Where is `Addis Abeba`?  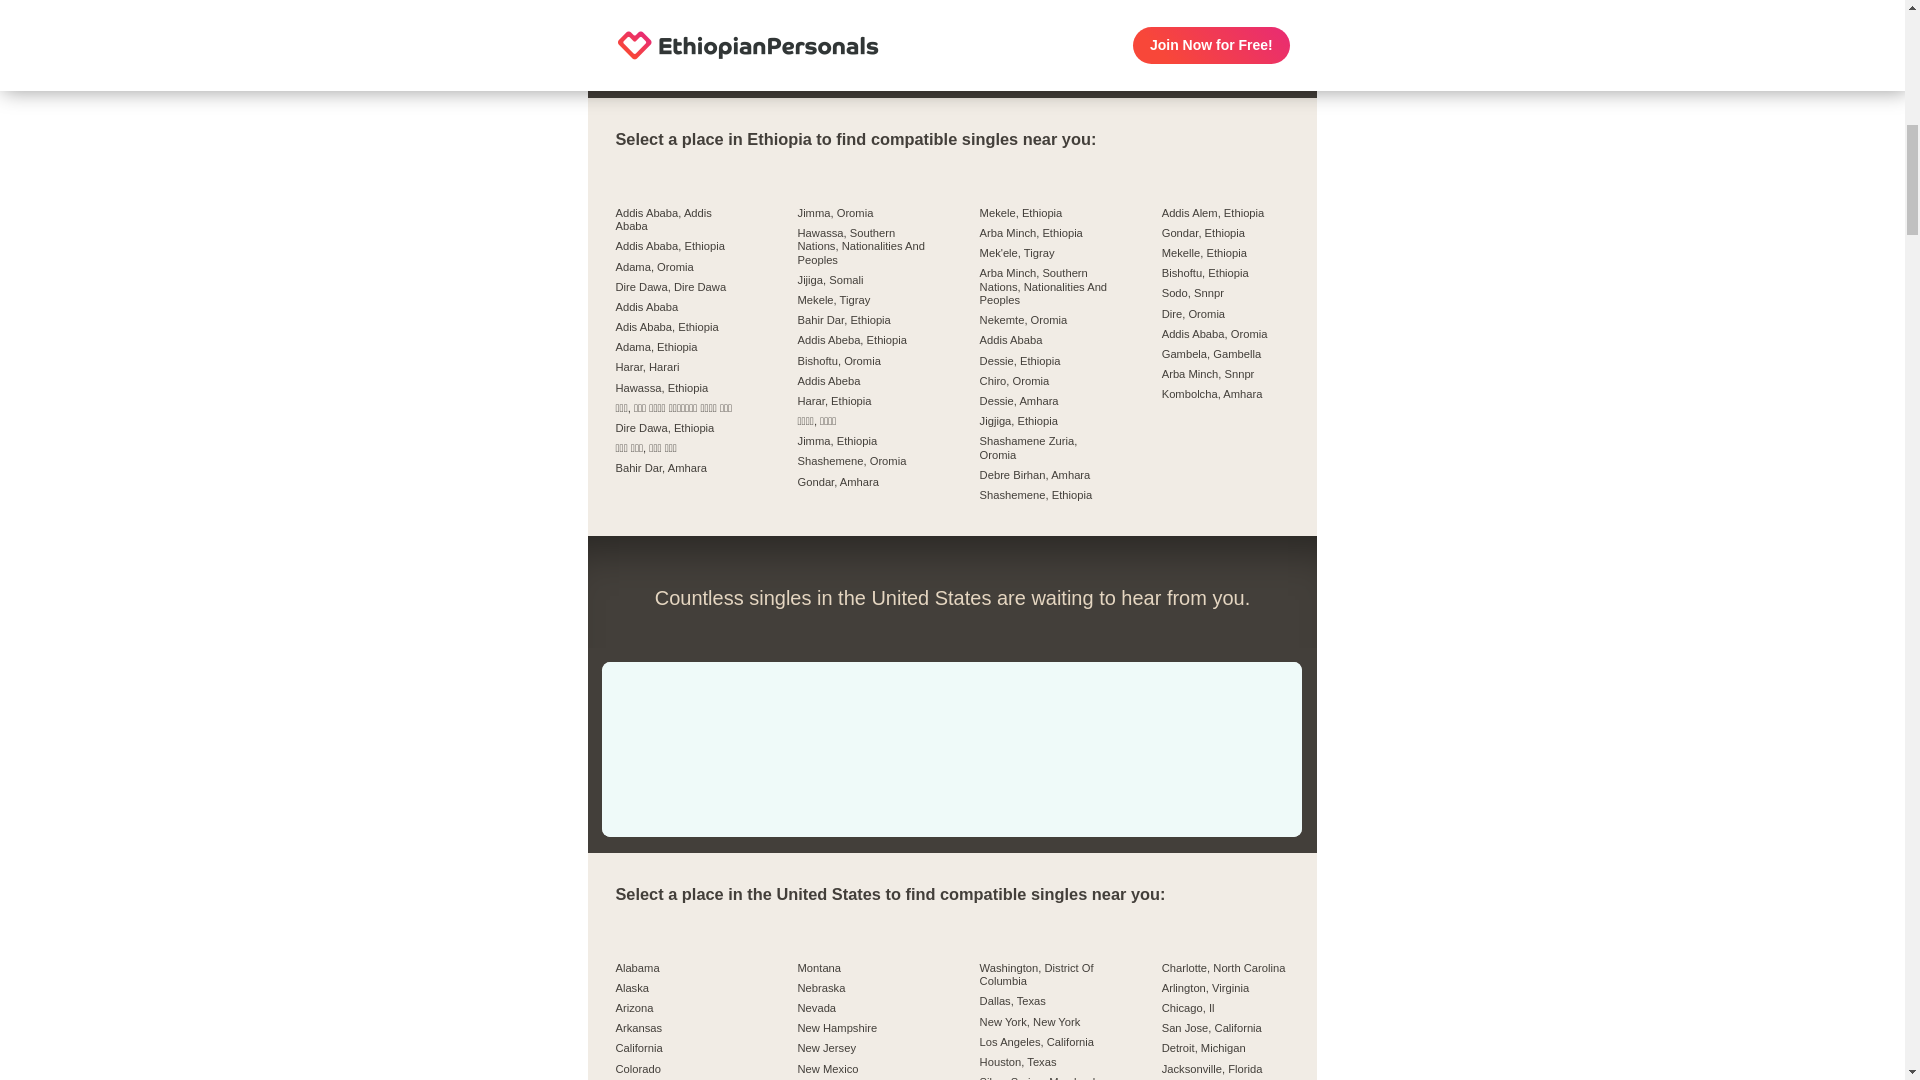 Addis Abeba is located at coordinates (862, 384).